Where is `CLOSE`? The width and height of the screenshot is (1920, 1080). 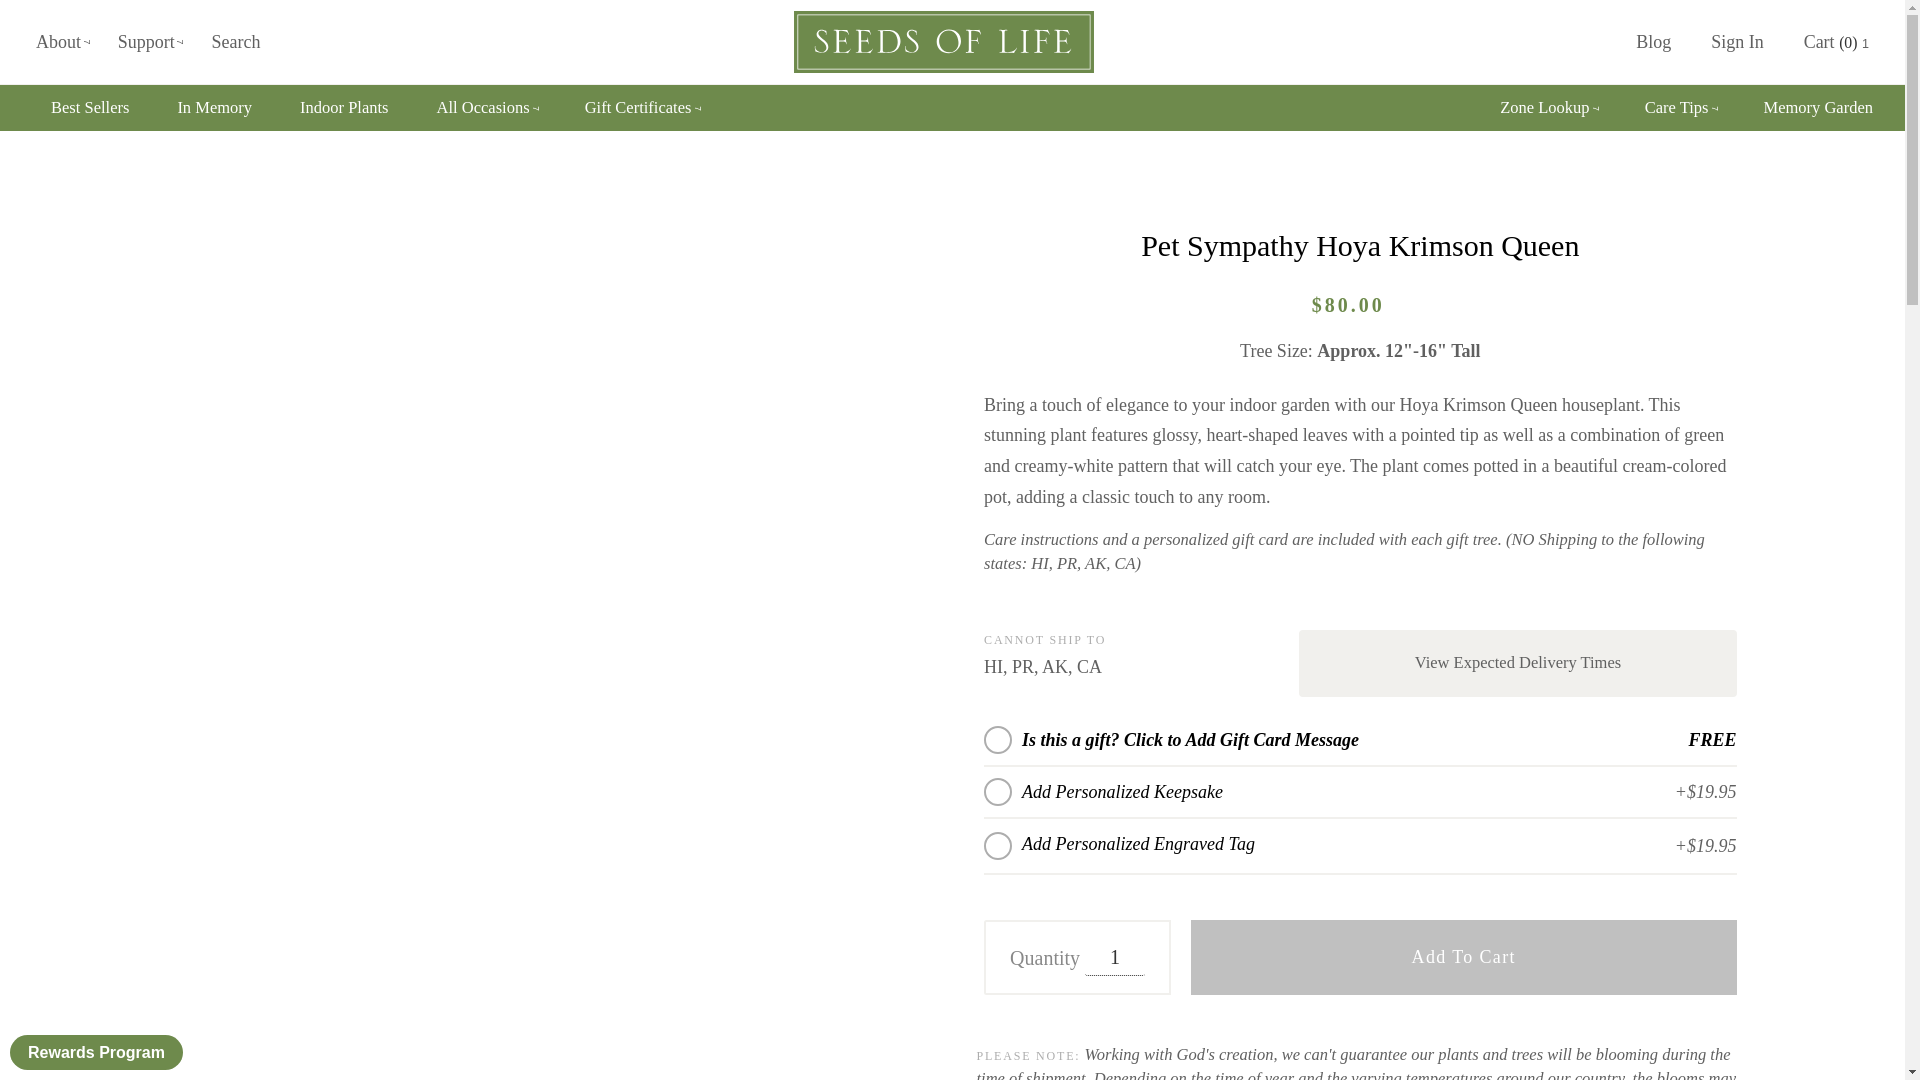
CLOSE is located at coordinates (1636, 12).